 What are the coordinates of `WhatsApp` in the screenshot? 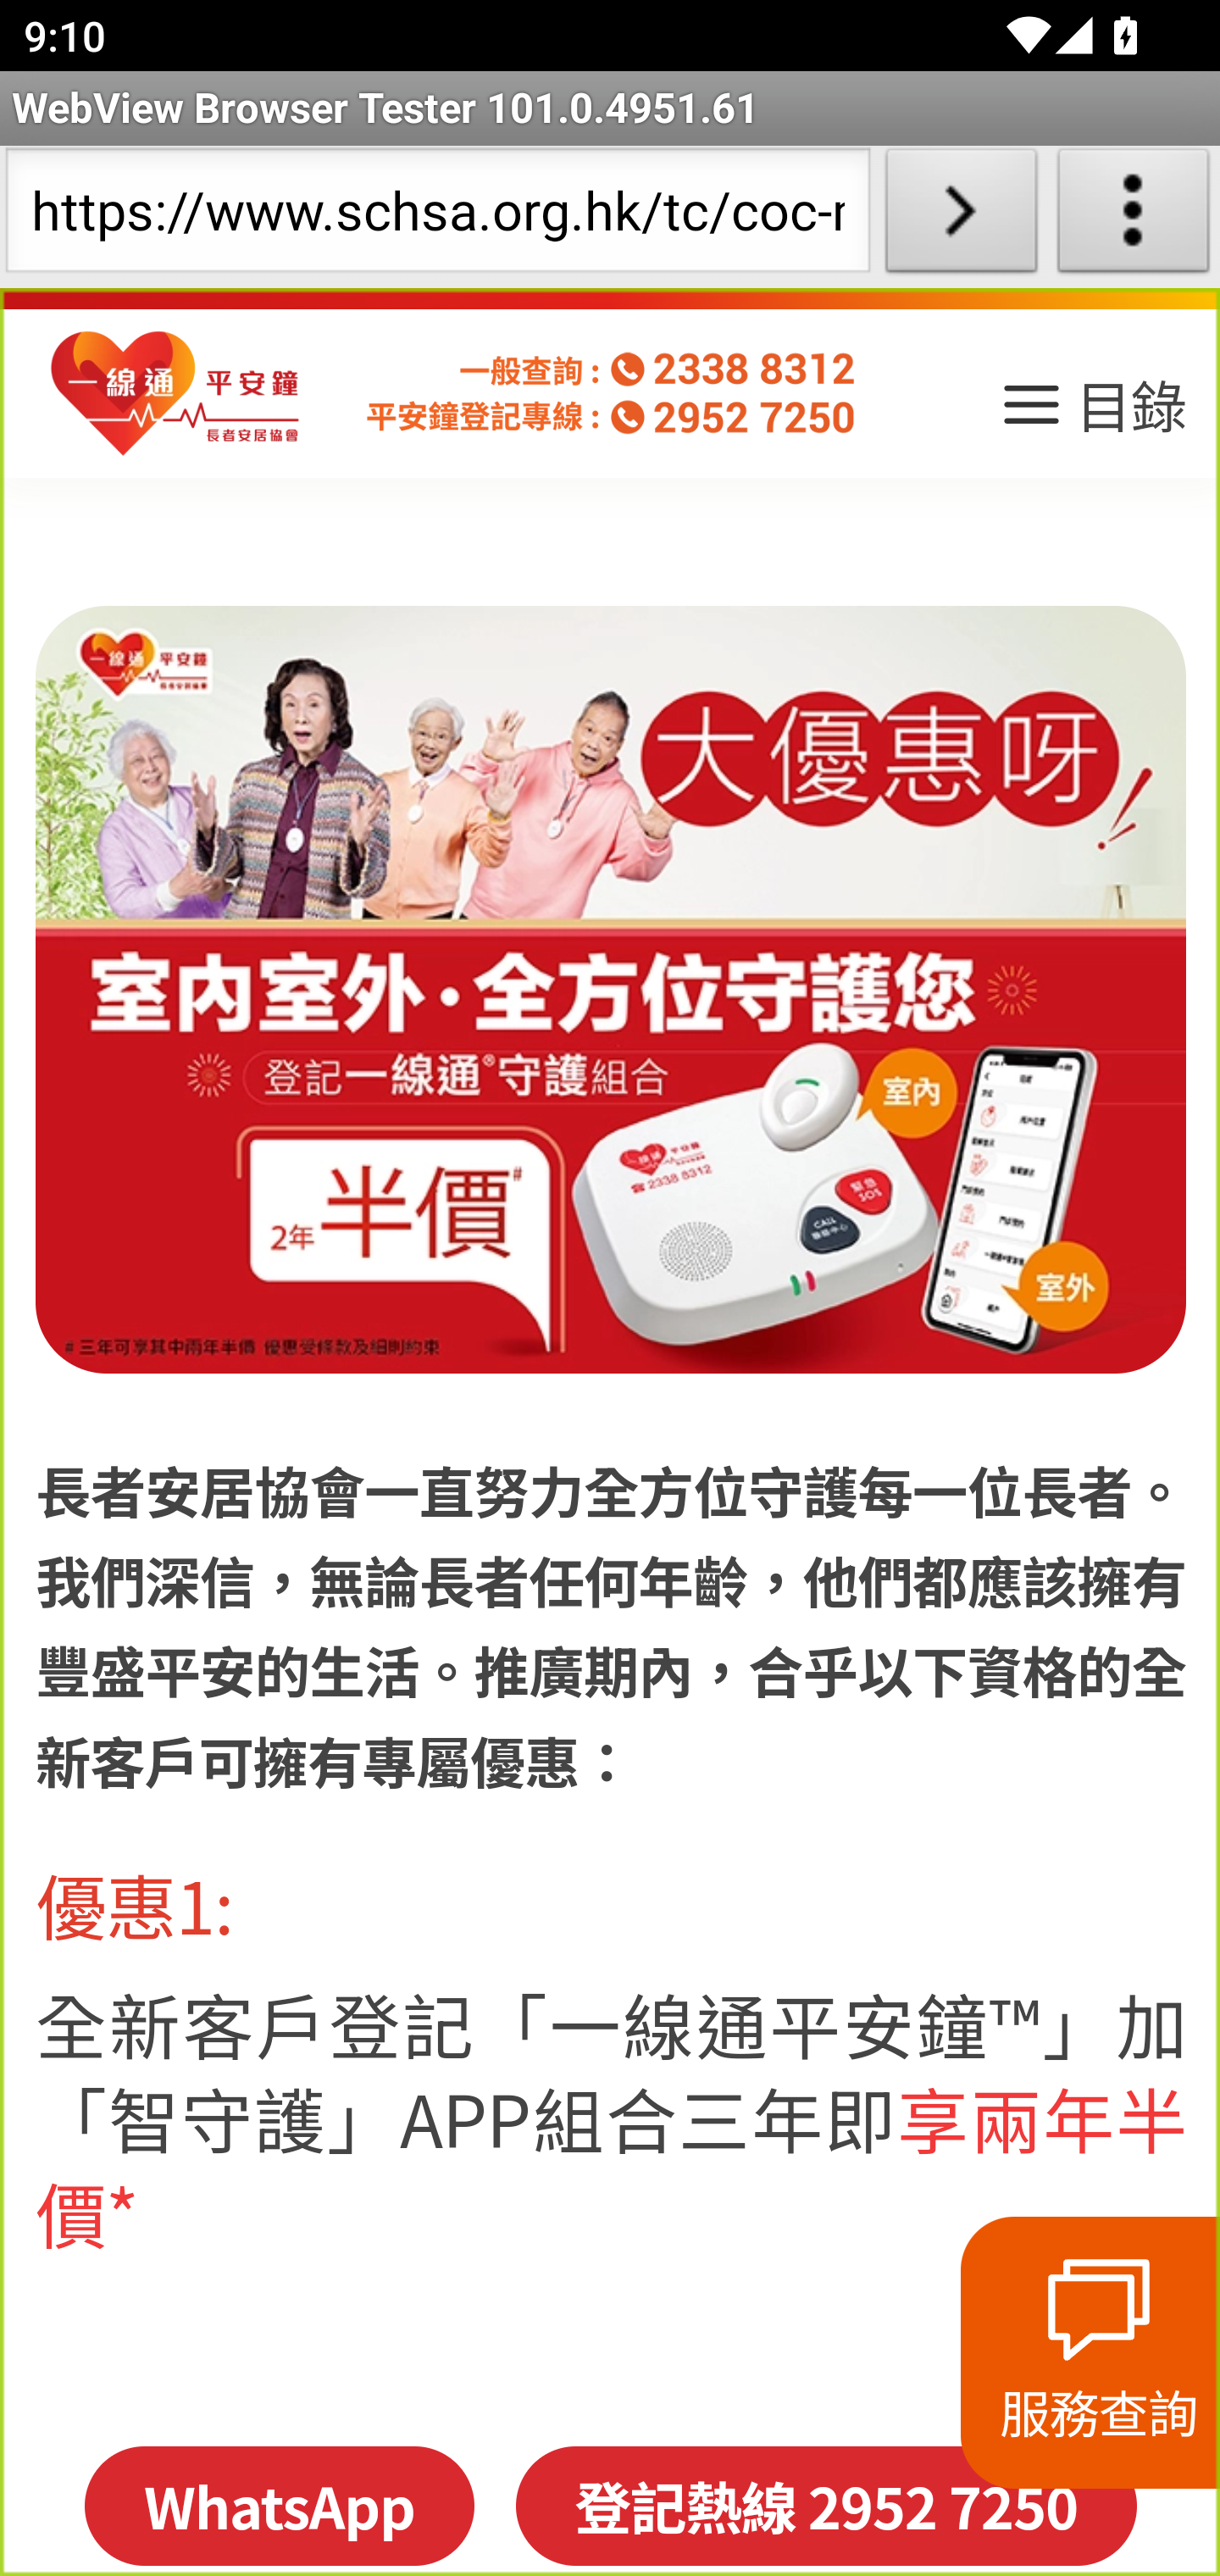 It's located at (278, 2506).